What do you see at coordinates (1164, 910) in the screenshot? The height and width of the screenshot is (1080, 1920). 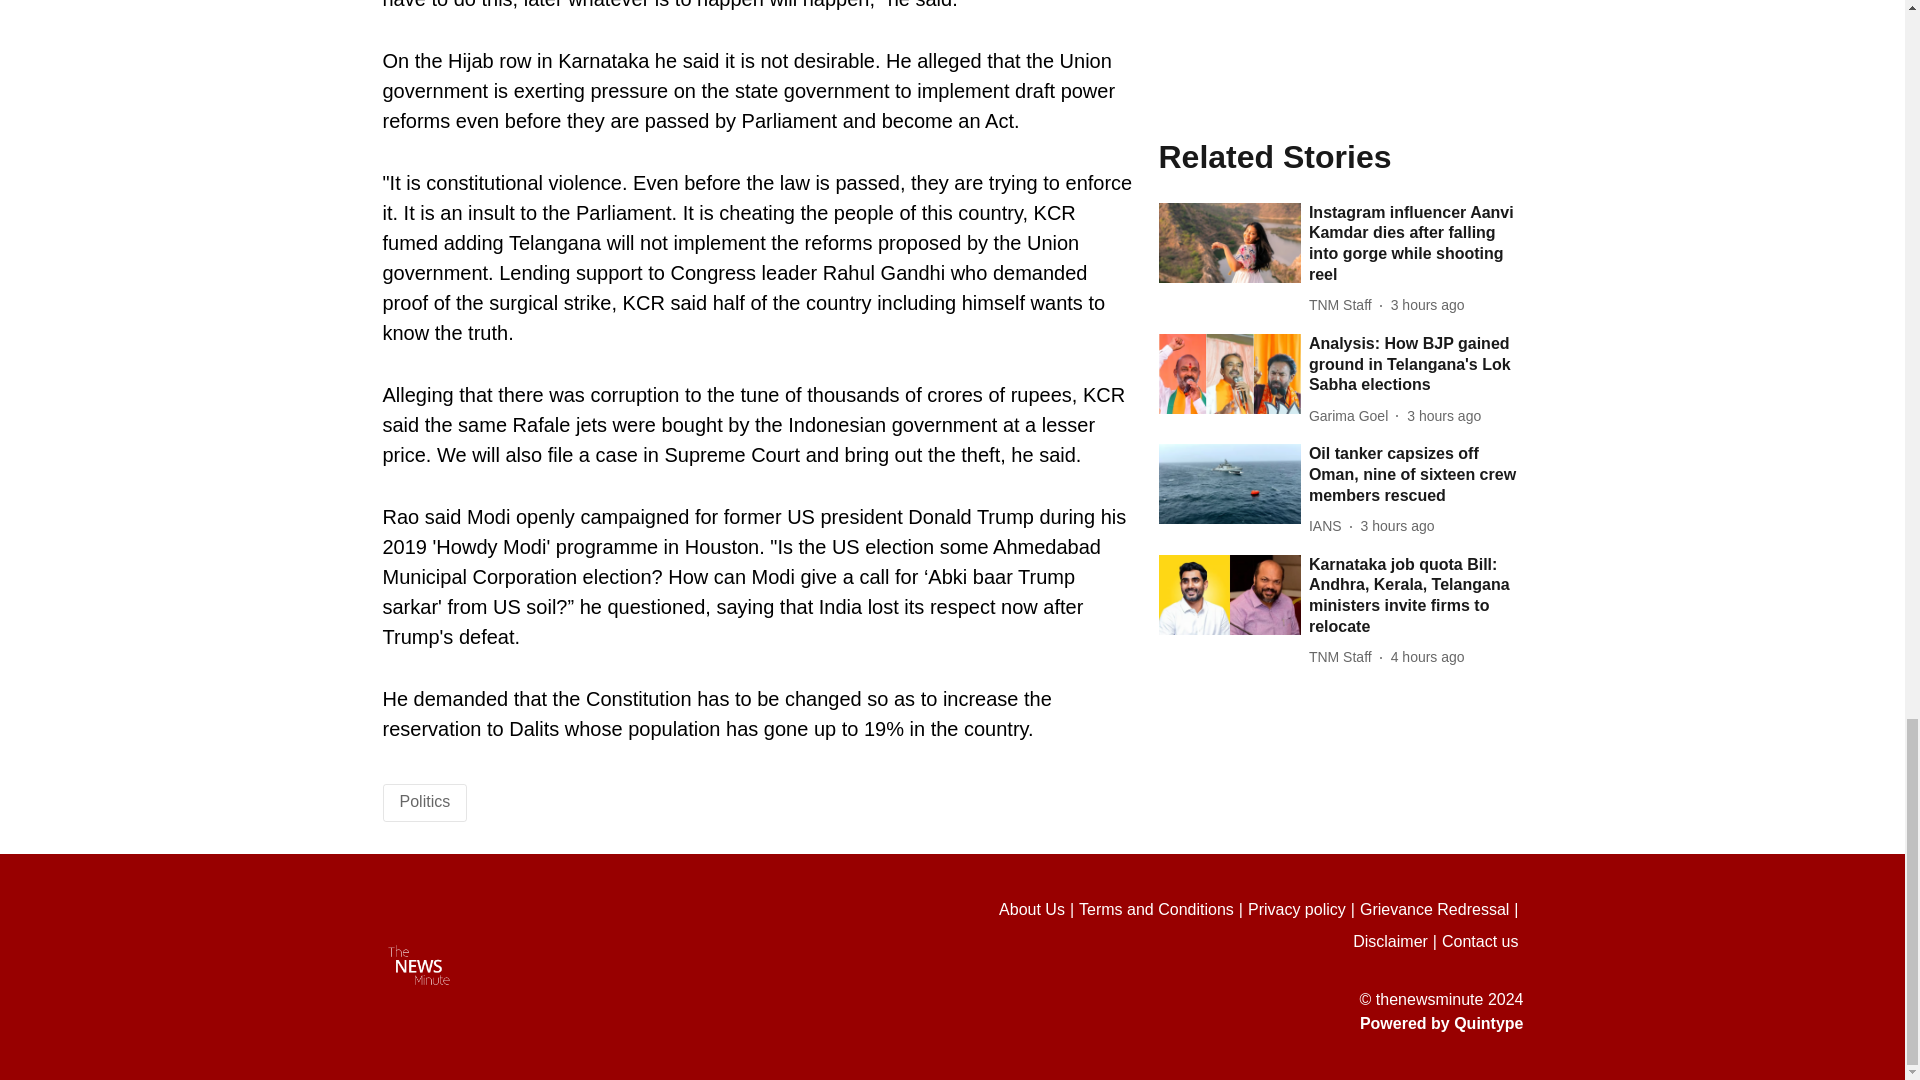 I see `Terms and Conditions` at bounding box center [1164, 910].